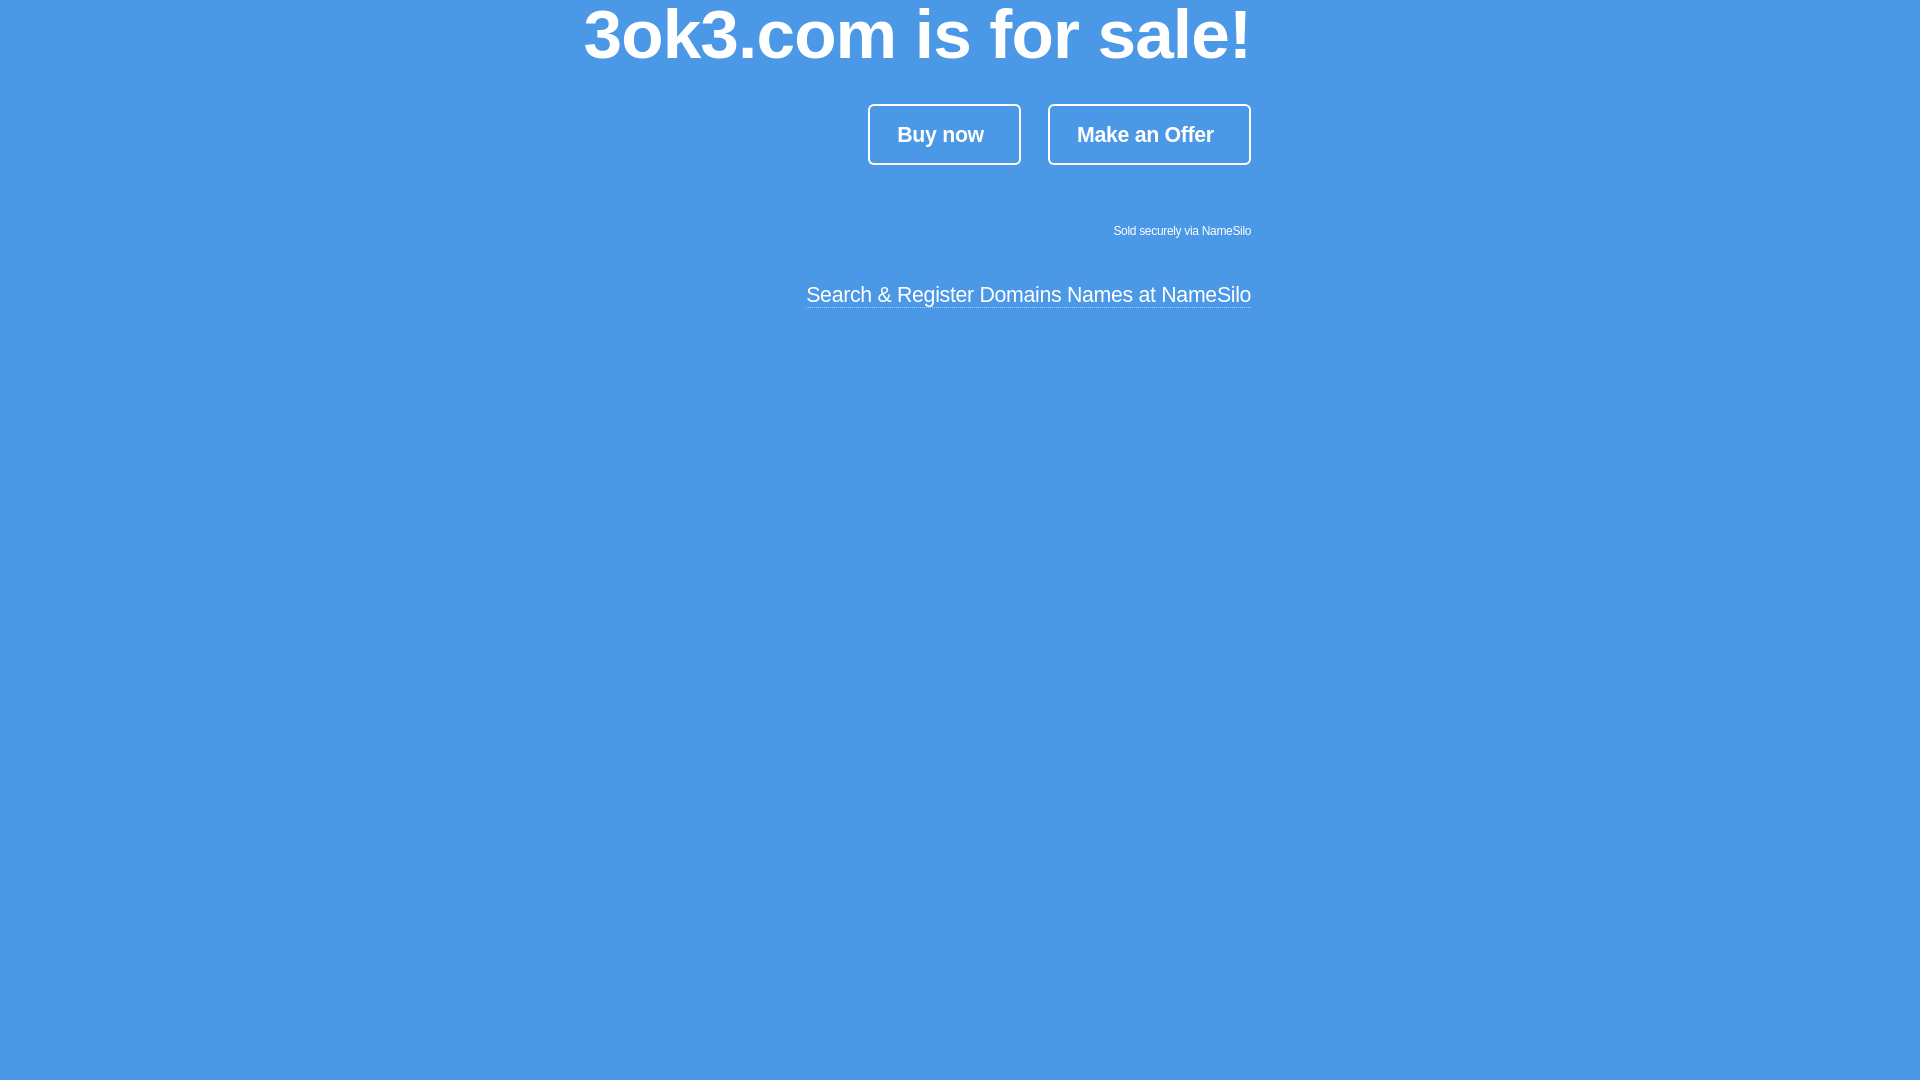 The image size is (1920, 1080). What do you see at coordinates (1150, 134) in the screenshot?
I see `Make an Offer` at bounding box center [1150, 134].